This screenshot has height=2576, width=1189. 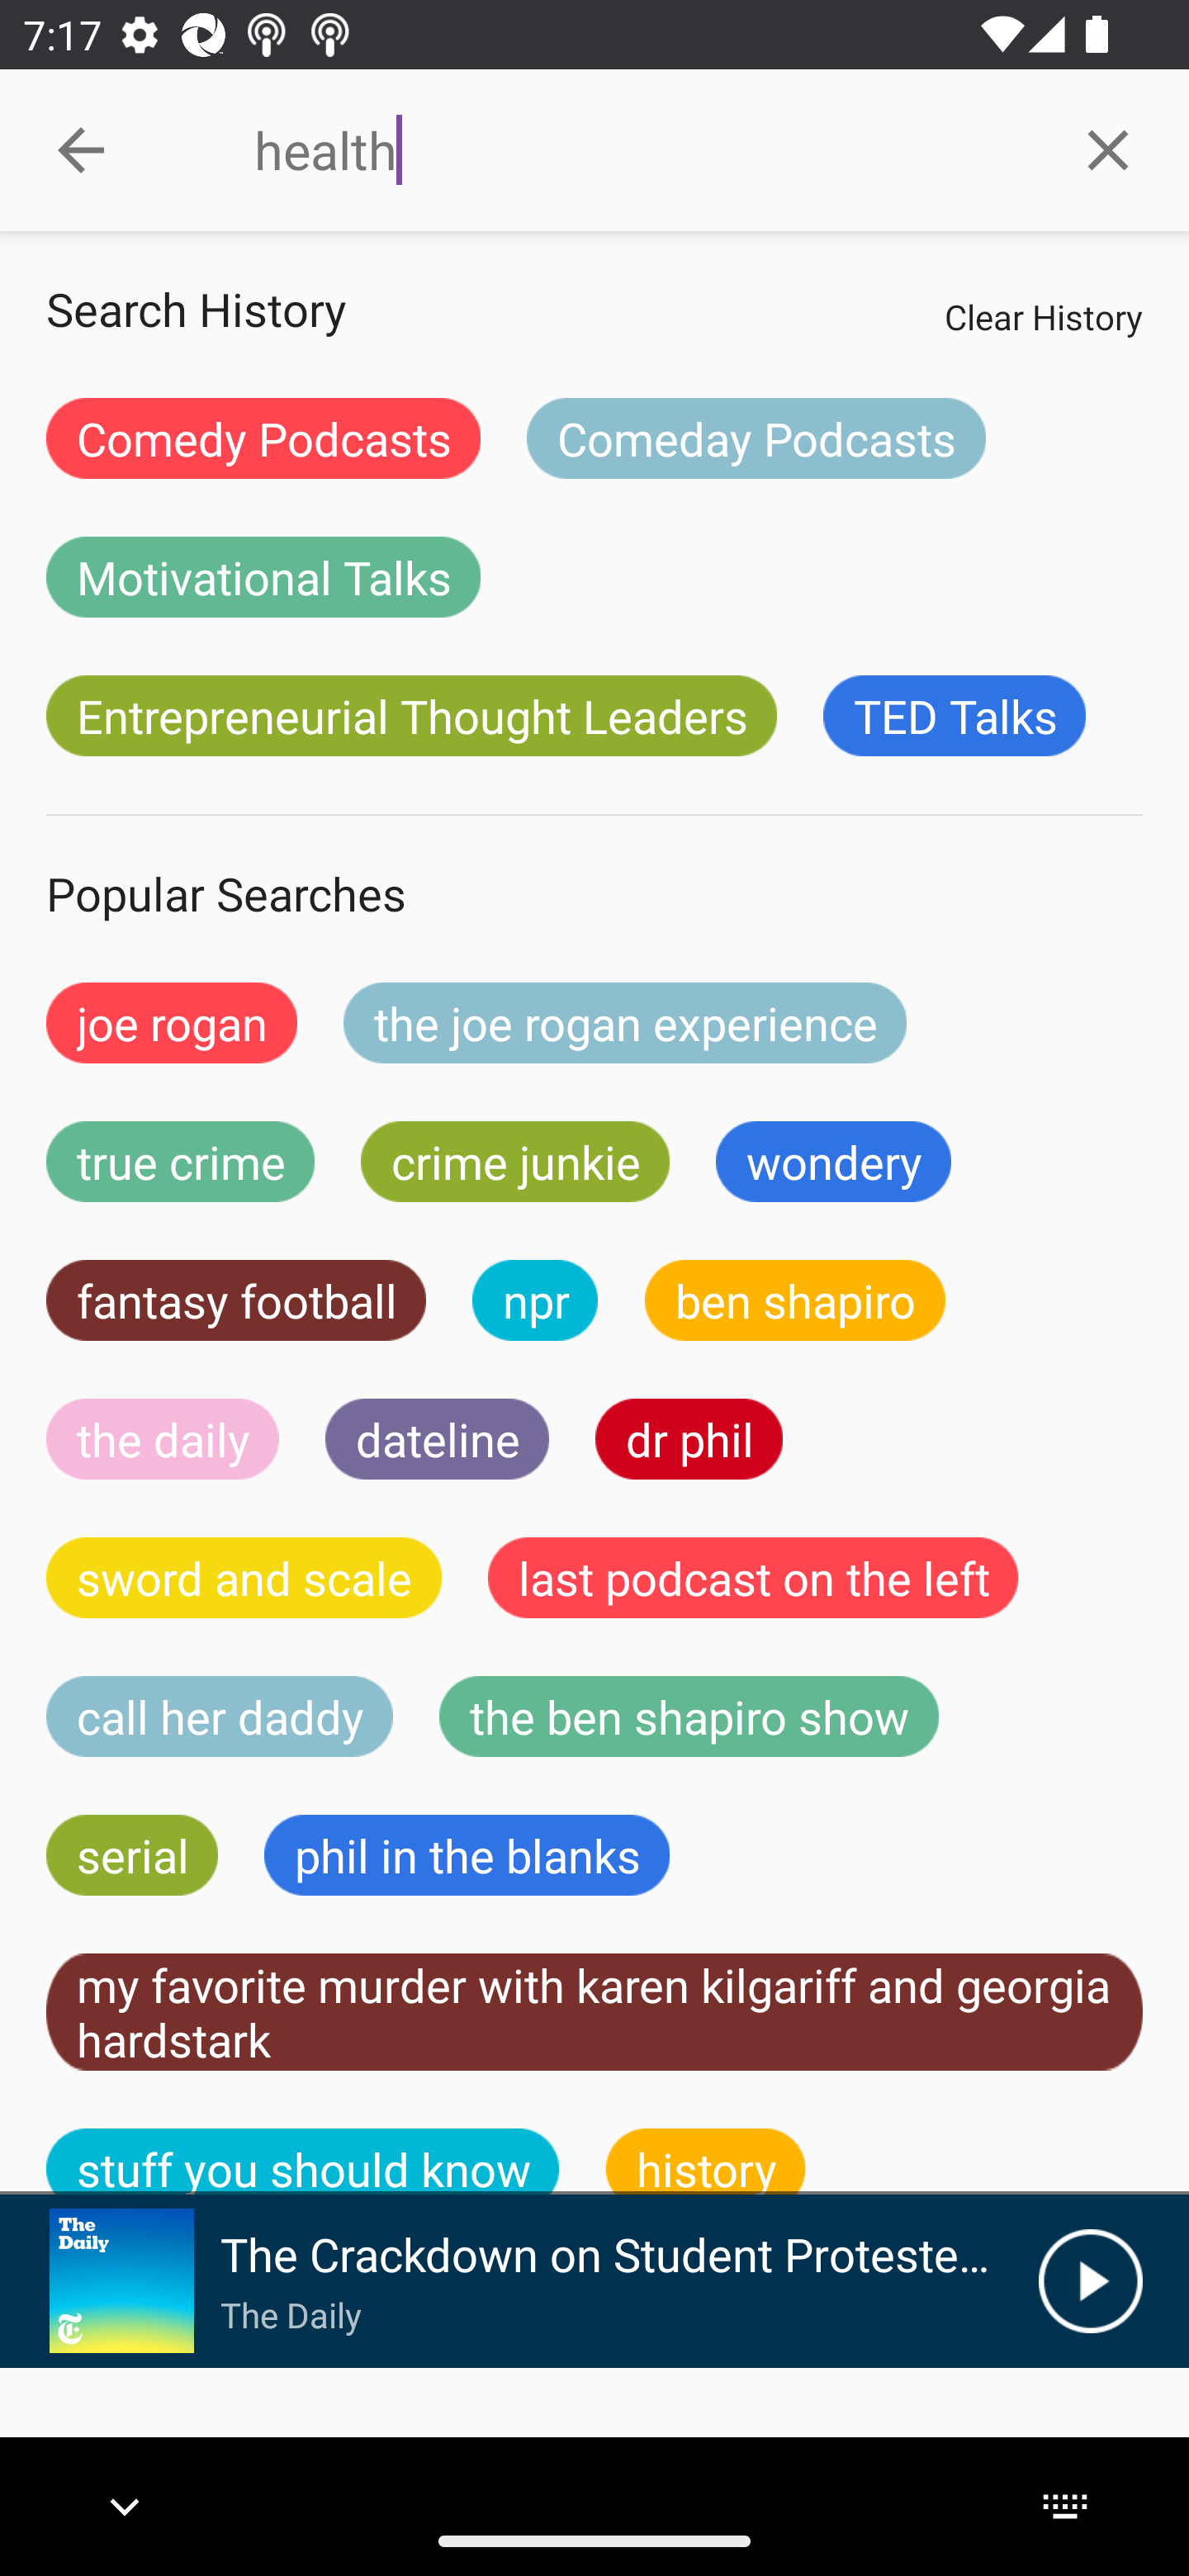 What do you see at coordinates (263, 438) in the screenshot?
I see `Comedy Podcasts` at bounding box center [263, 438].